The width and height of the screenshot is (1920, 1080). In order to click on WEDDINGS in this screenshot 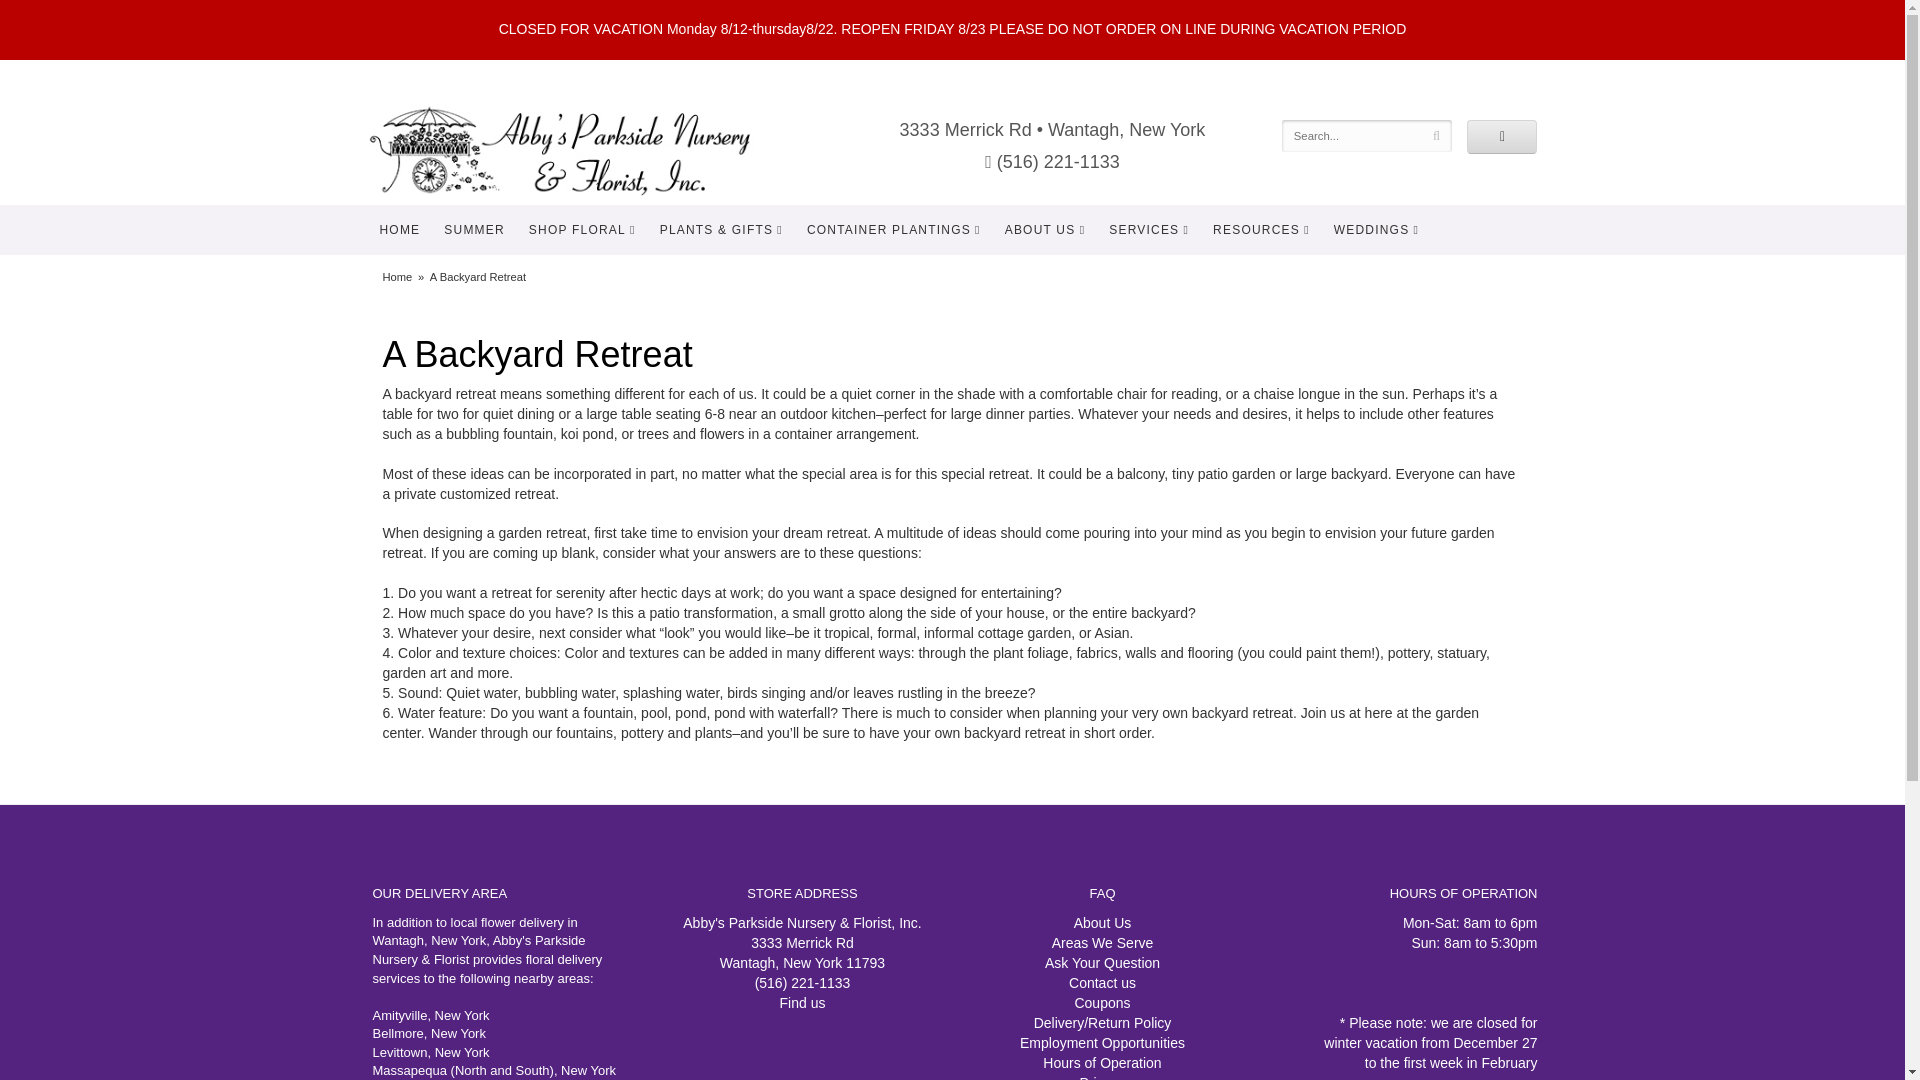, I will do `click(1376, 230)`.